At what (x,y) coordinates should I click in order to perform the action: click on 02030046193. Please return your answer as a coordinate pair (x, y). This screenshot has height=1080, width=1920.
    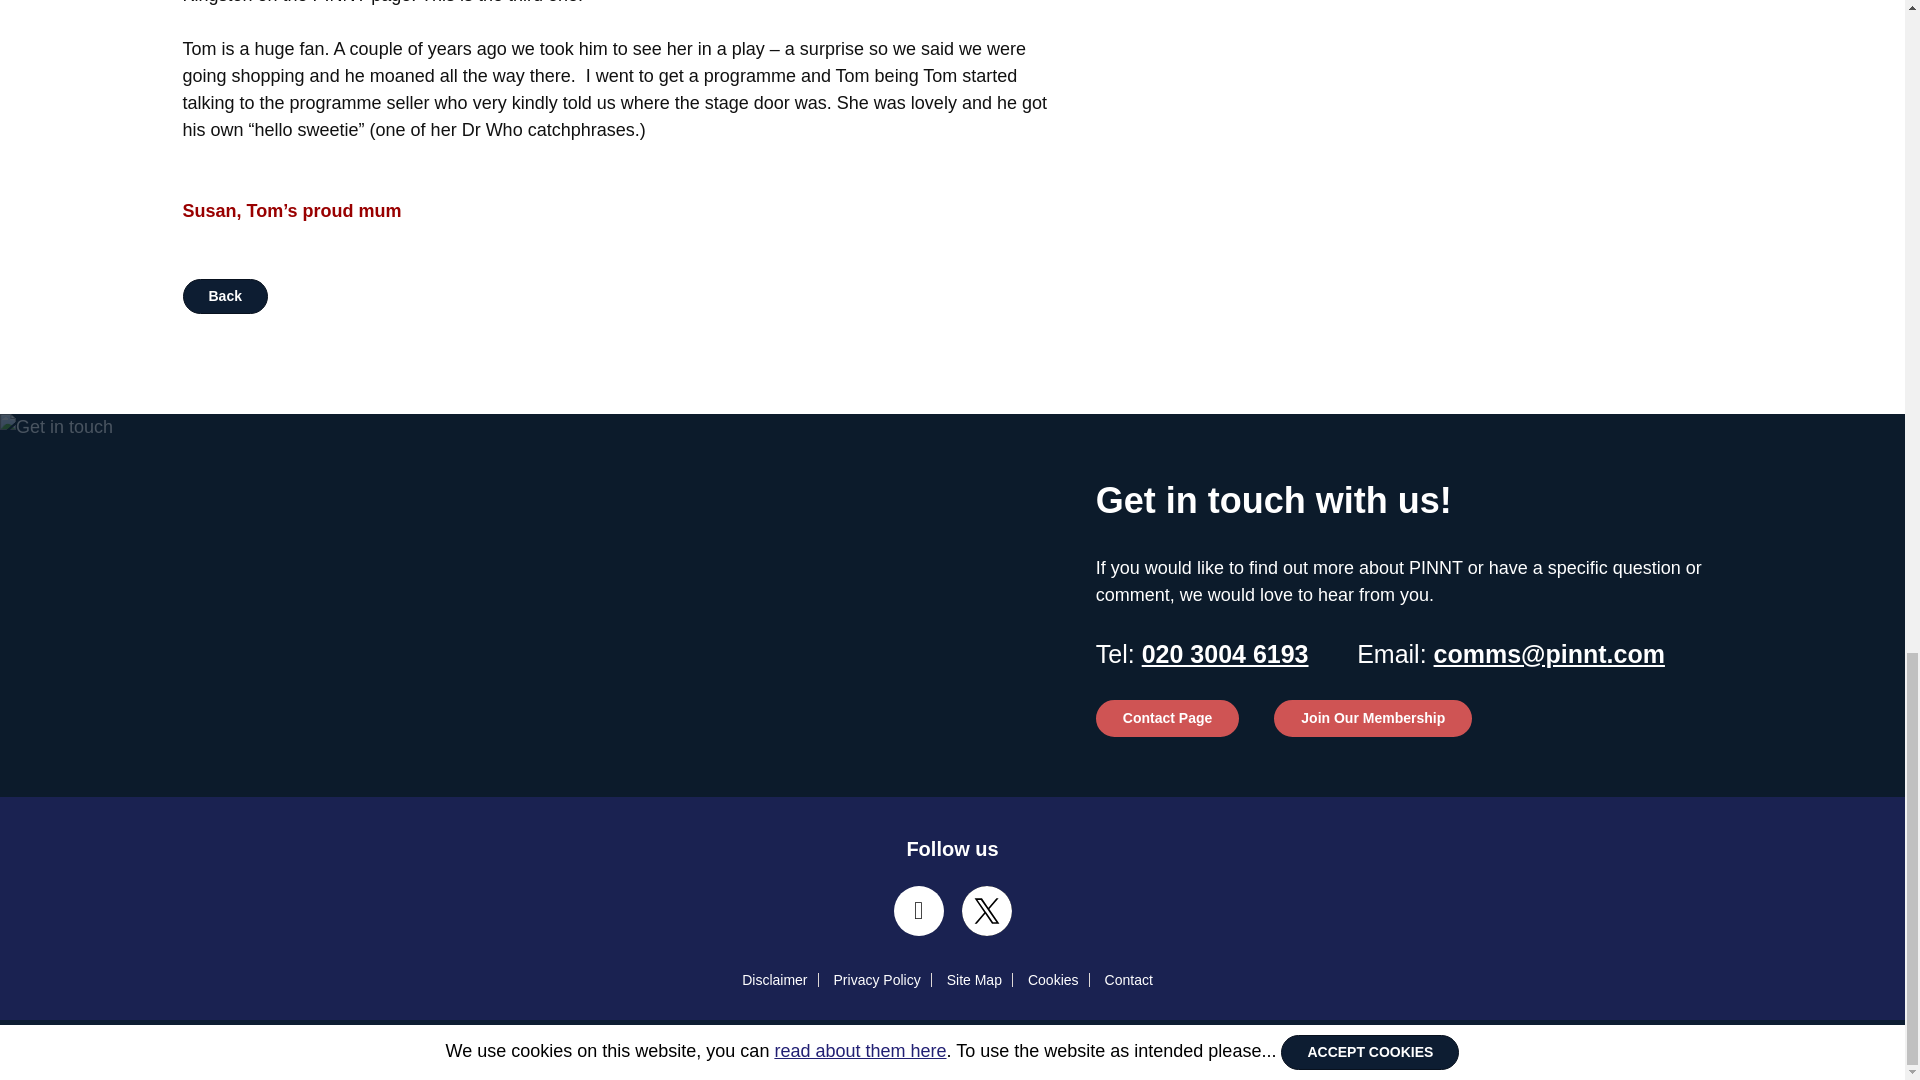
    Looking at the image, I should click on (1226, 654).